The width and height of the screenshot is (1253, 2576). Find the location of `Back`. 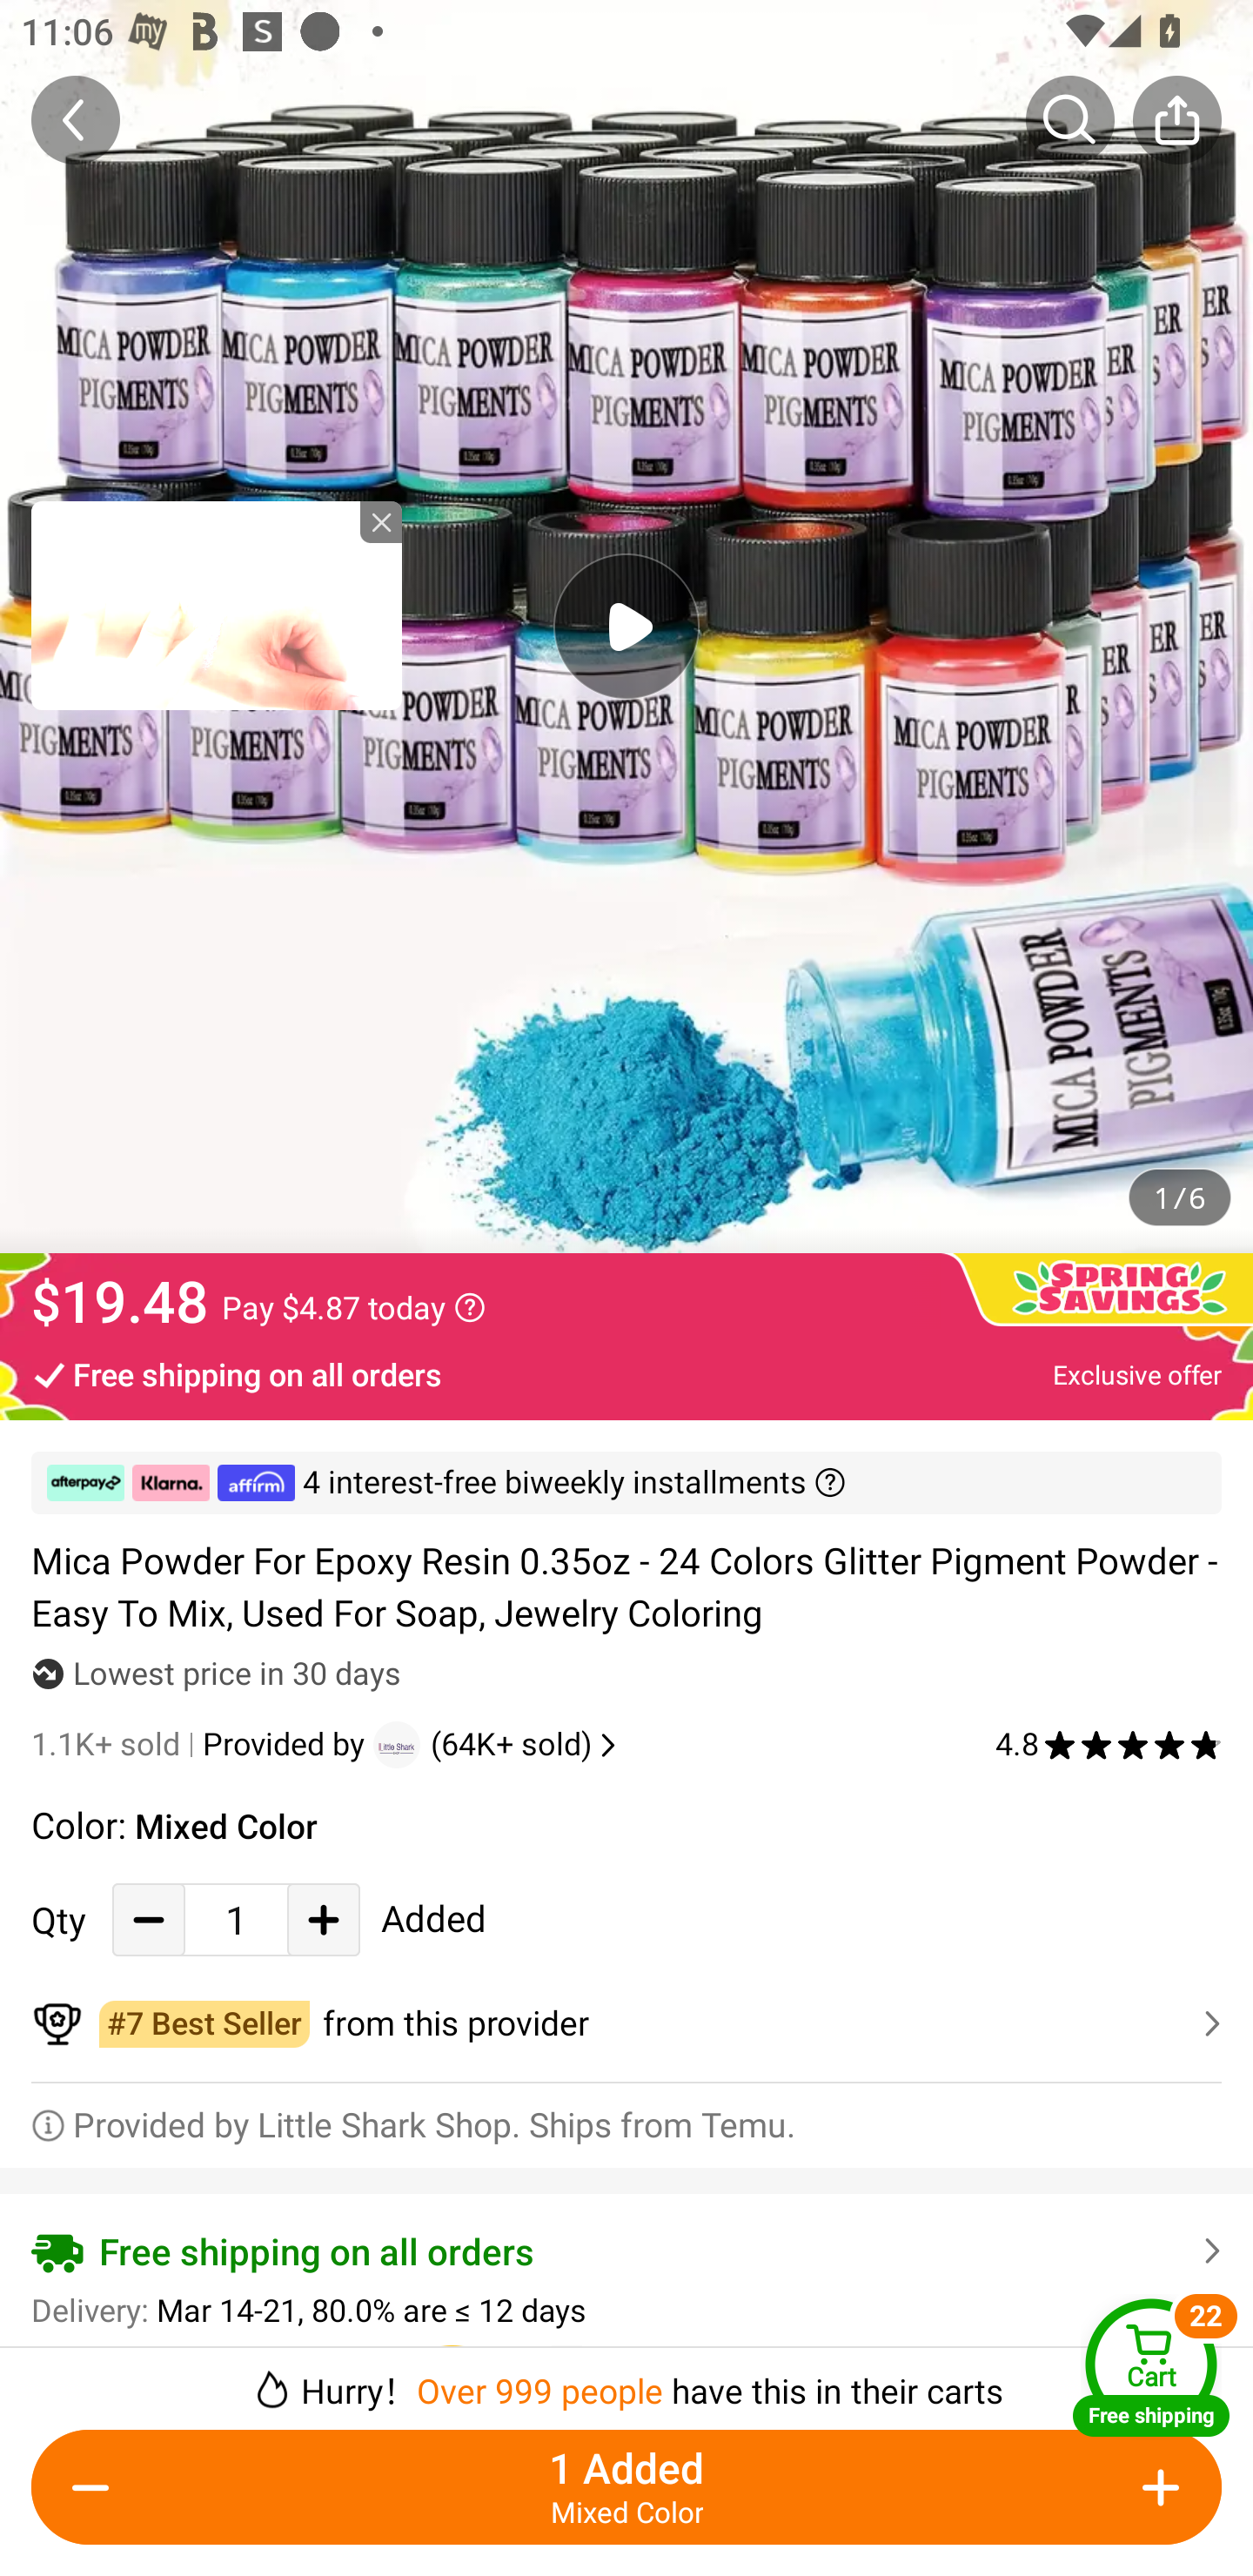

Back is located at coordinates (76, 119).